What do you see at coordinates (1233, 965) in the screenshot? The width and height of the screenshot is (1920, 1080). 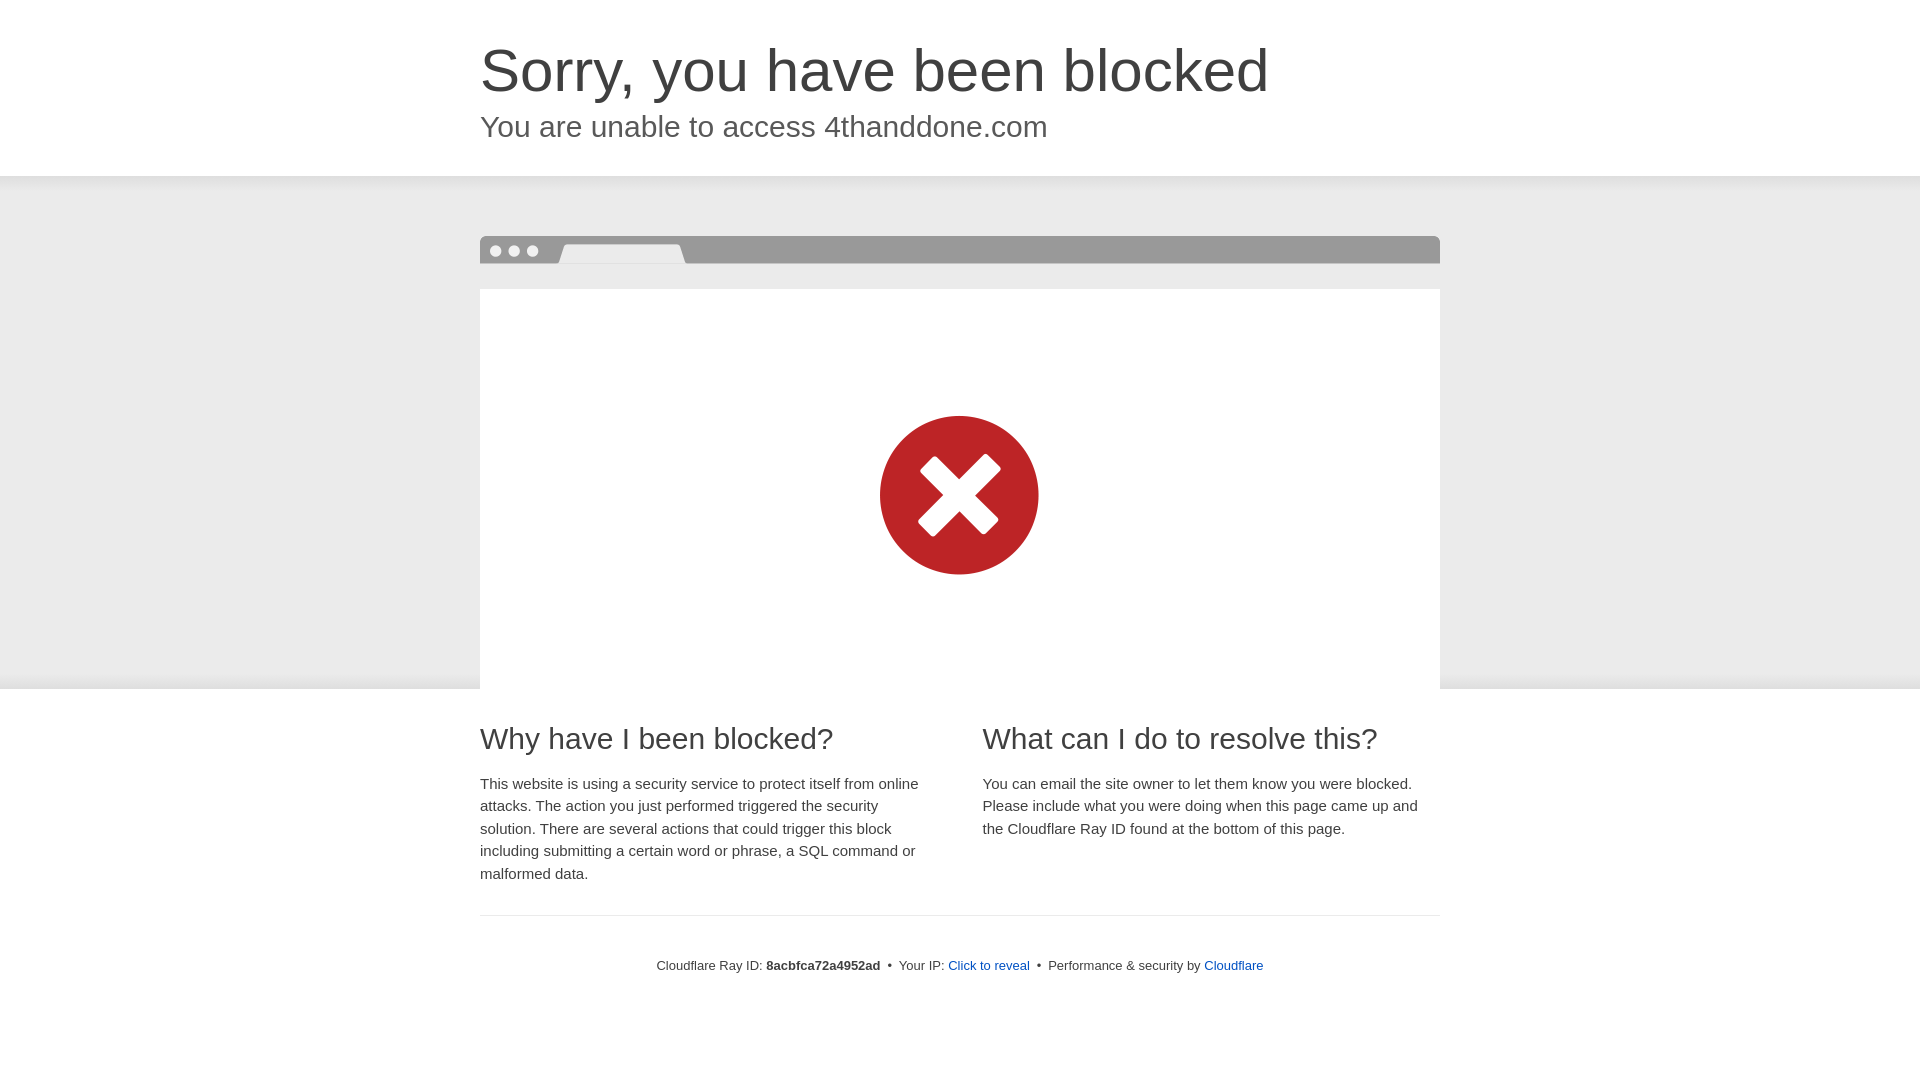 I see `Cloudflare` at bounding box center [1233, 965].